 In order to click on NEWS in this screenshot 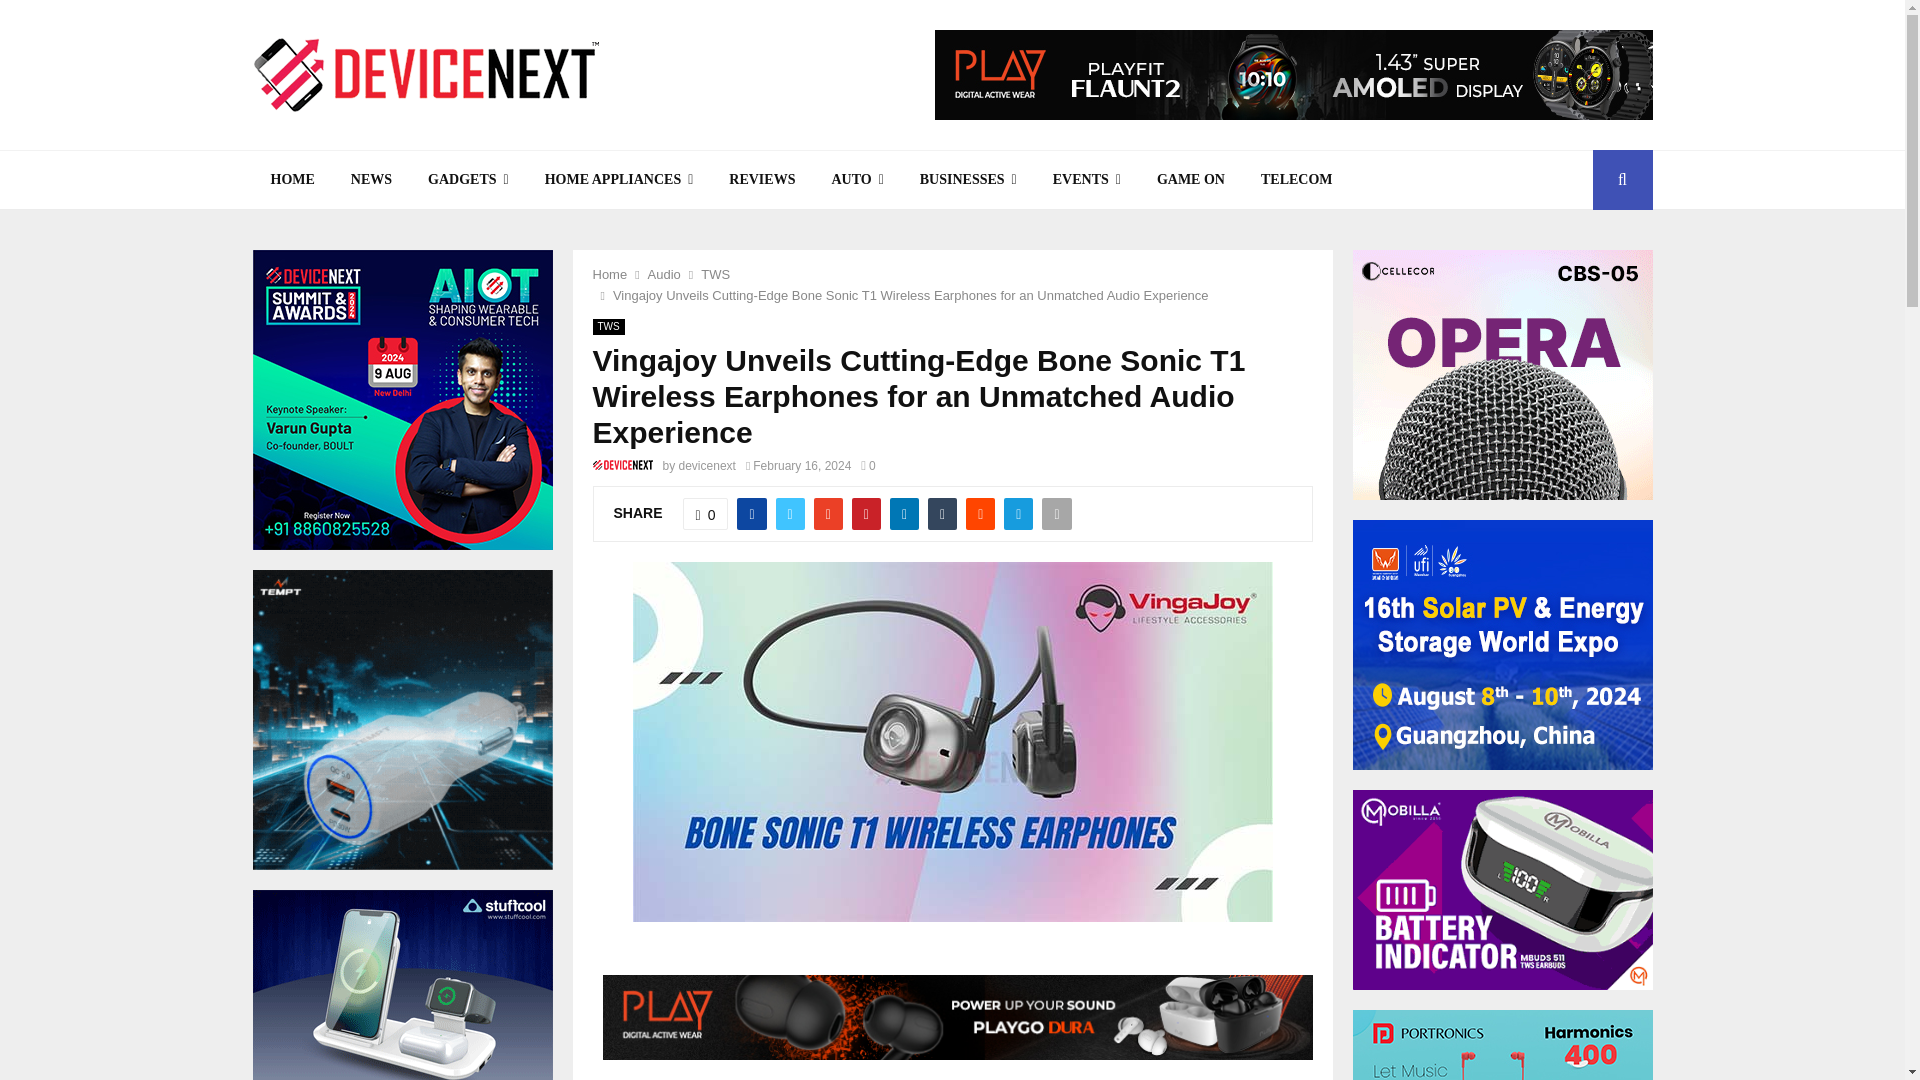, I will do `click(371, 180)`.